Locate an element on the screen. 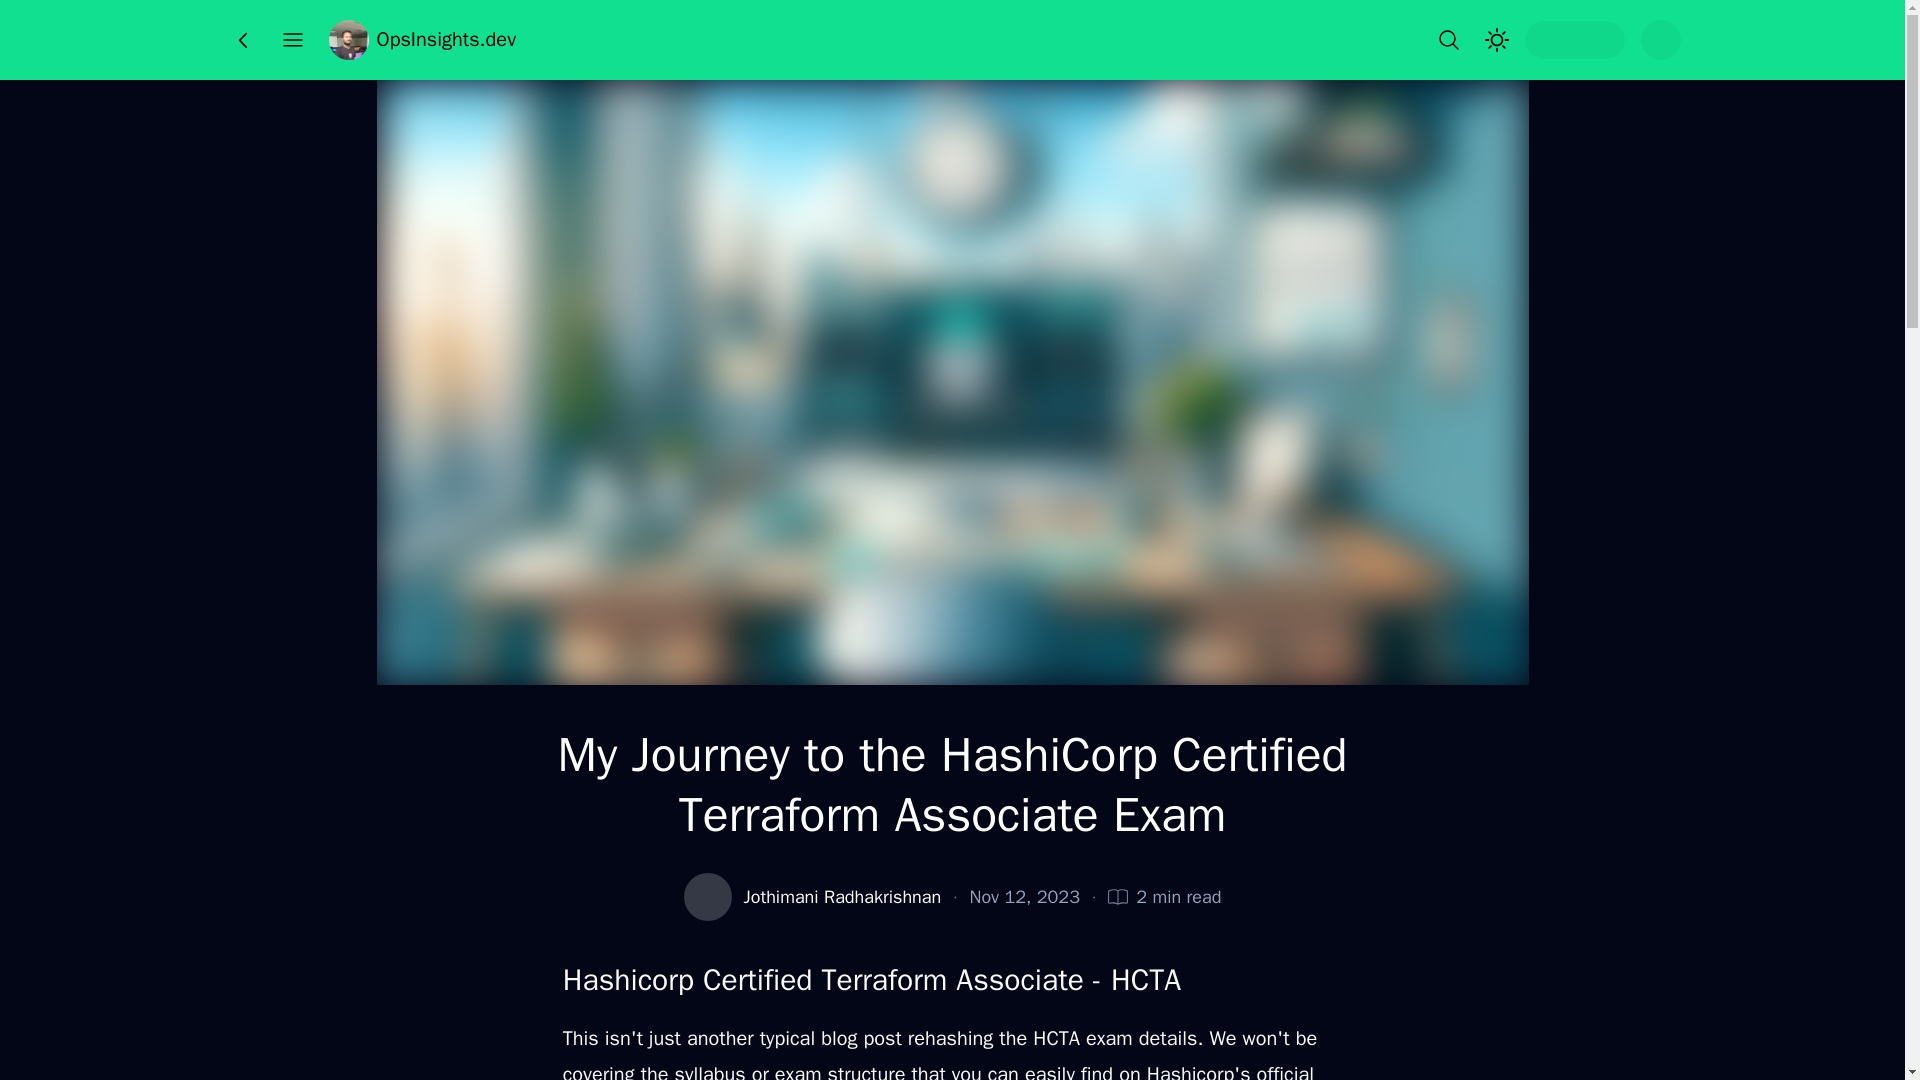 Image resolution: width=1920 pixels, height=1080 pixels. Nov 12, 2023 is located at coordinates (1024, 897).